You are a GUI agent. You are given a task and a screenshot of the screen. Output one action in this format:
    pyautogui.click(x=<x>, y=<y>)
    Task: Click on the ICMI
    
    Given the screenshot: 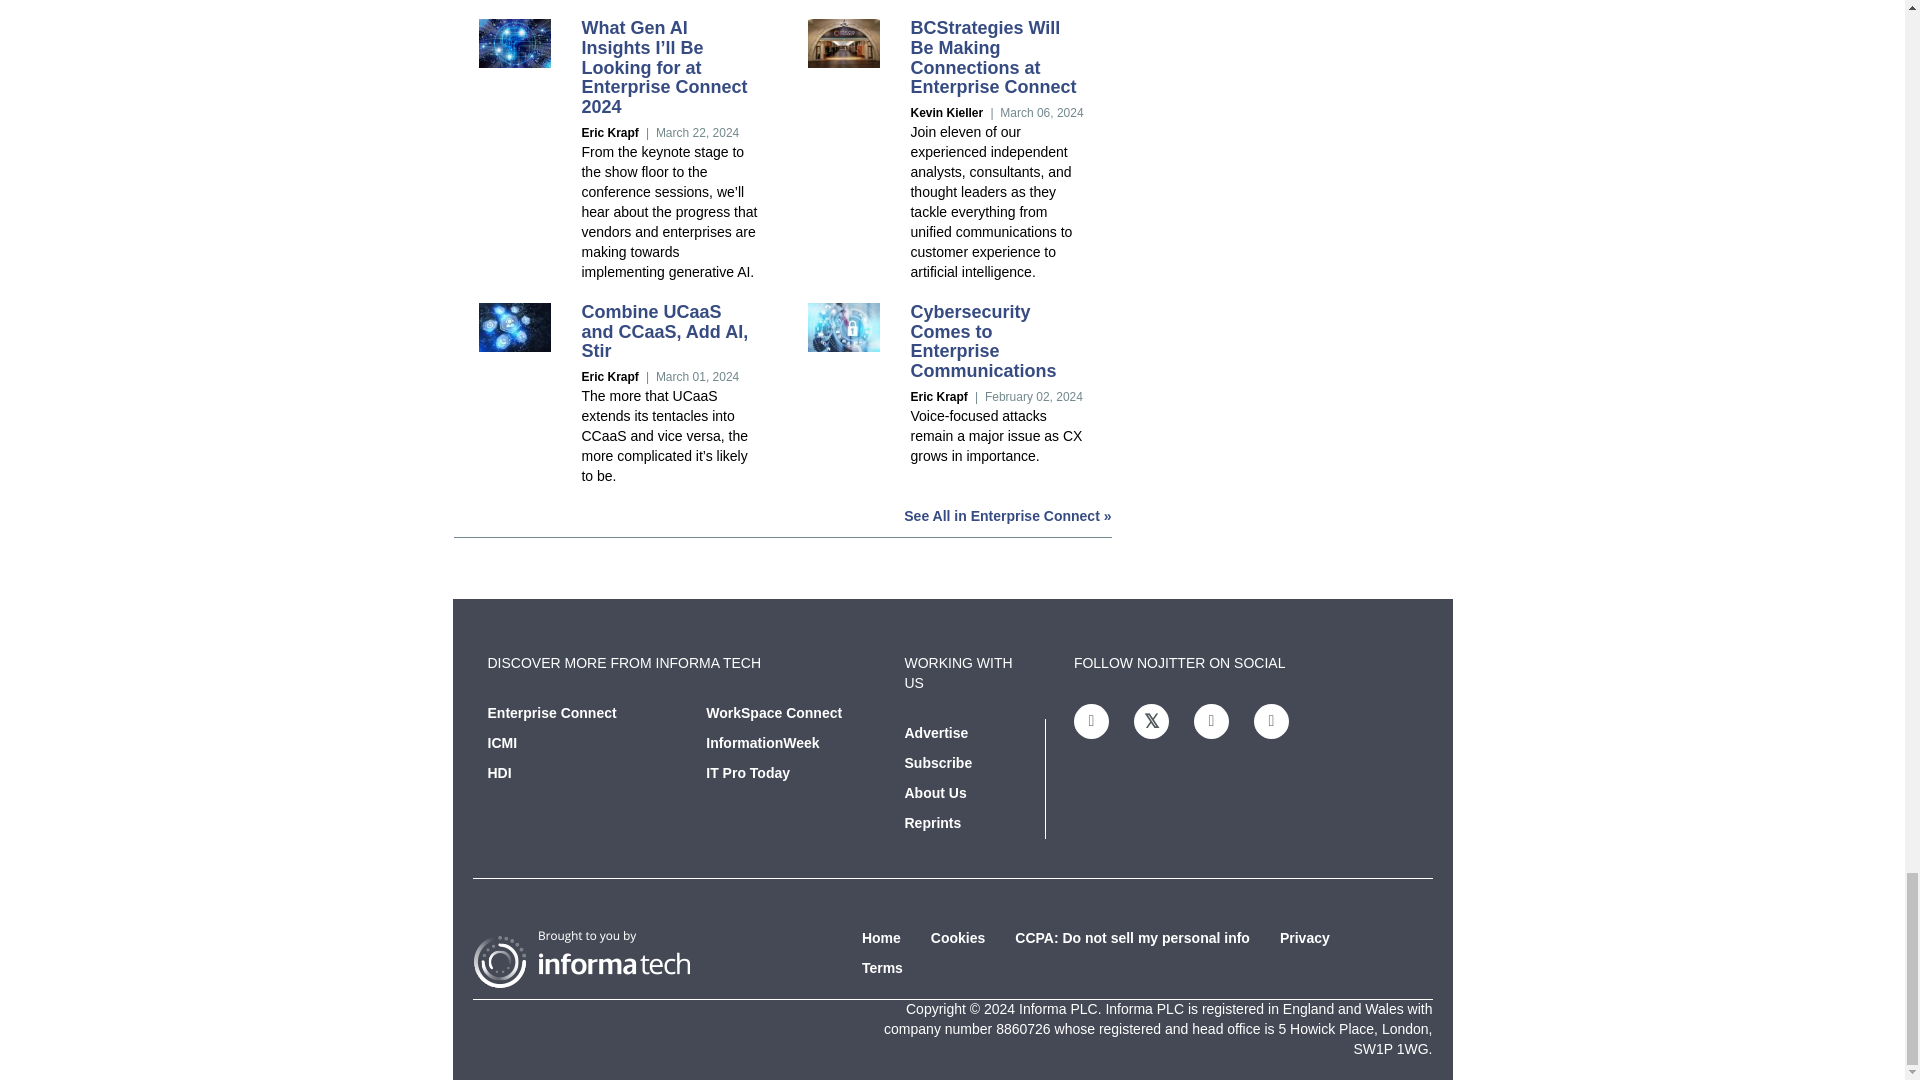 What is the action you would take?
    pyautogui.click(x=502, y=742)
    